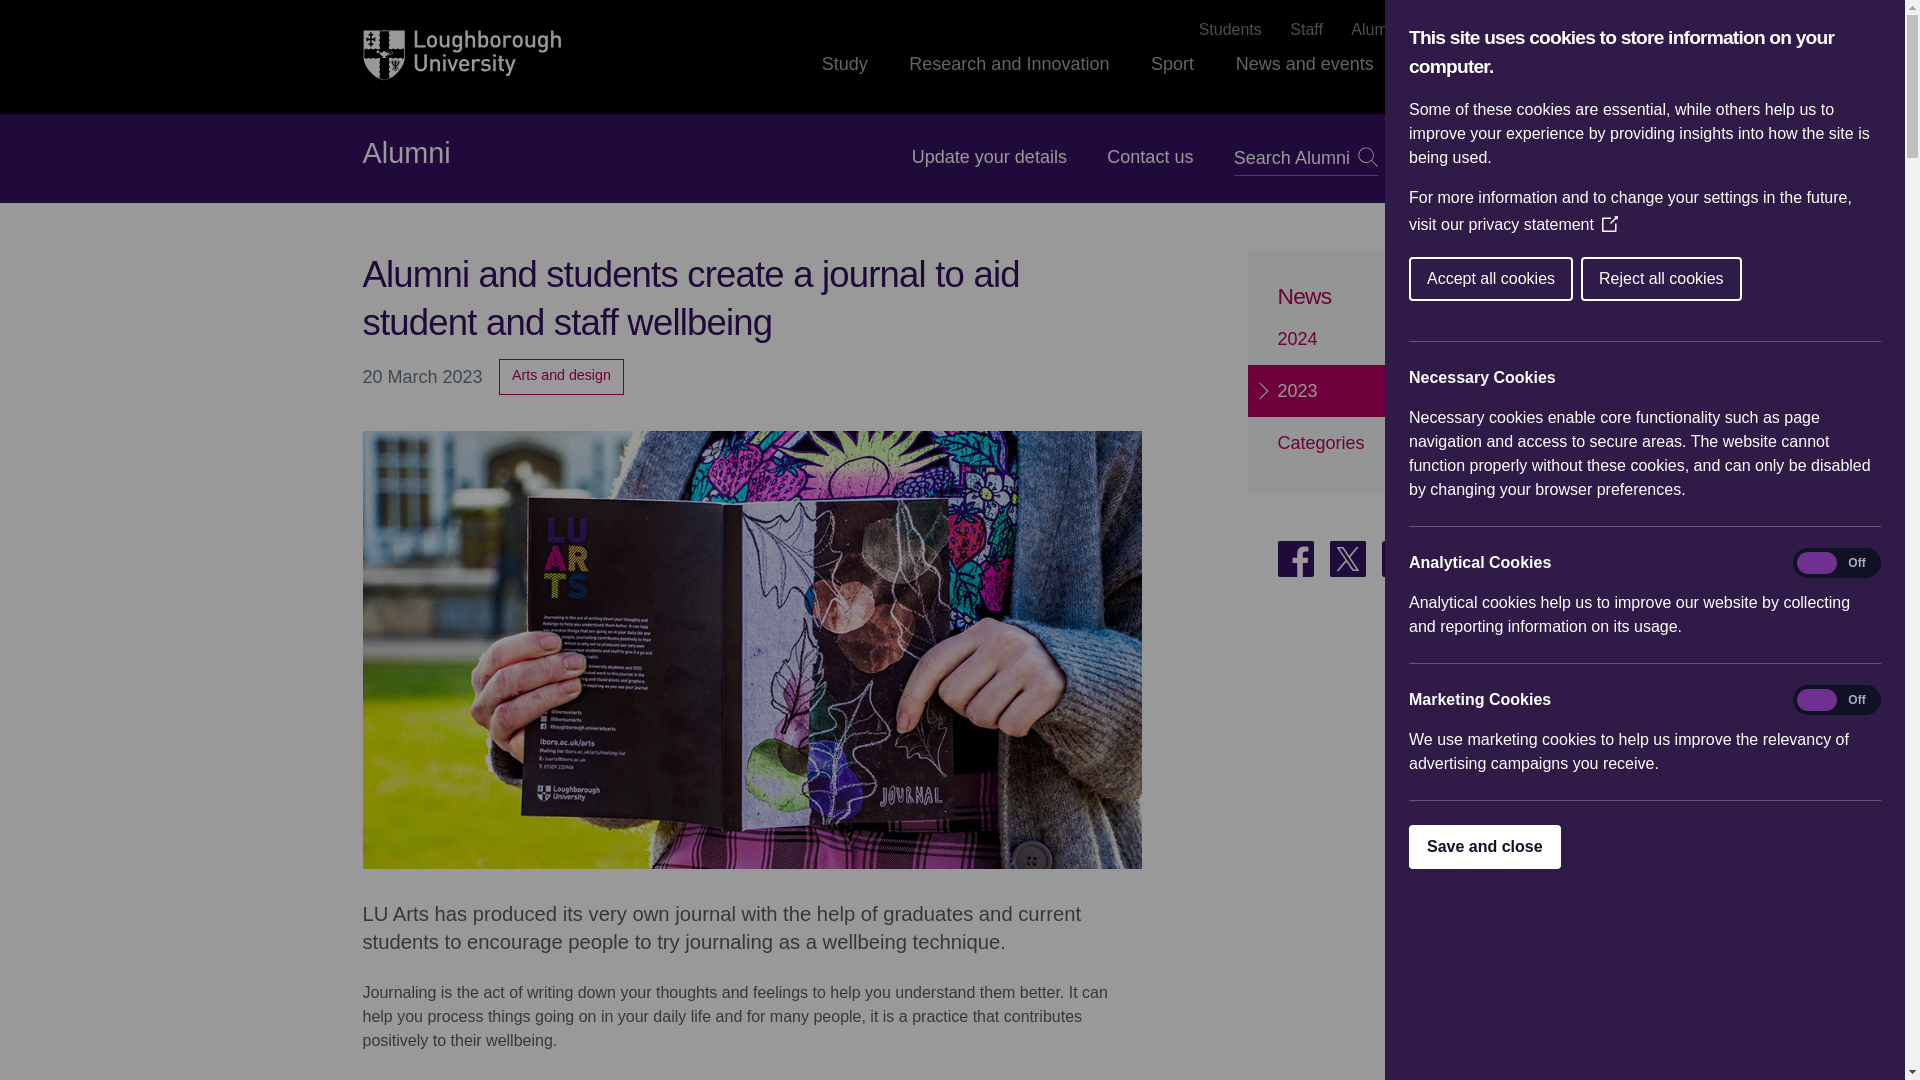 The width and height of the screenshot is (1920, 1080). What do you see at coordinates (1368, 156) in the screenshot?
I see `Go` at bounding box center [1368, 156].